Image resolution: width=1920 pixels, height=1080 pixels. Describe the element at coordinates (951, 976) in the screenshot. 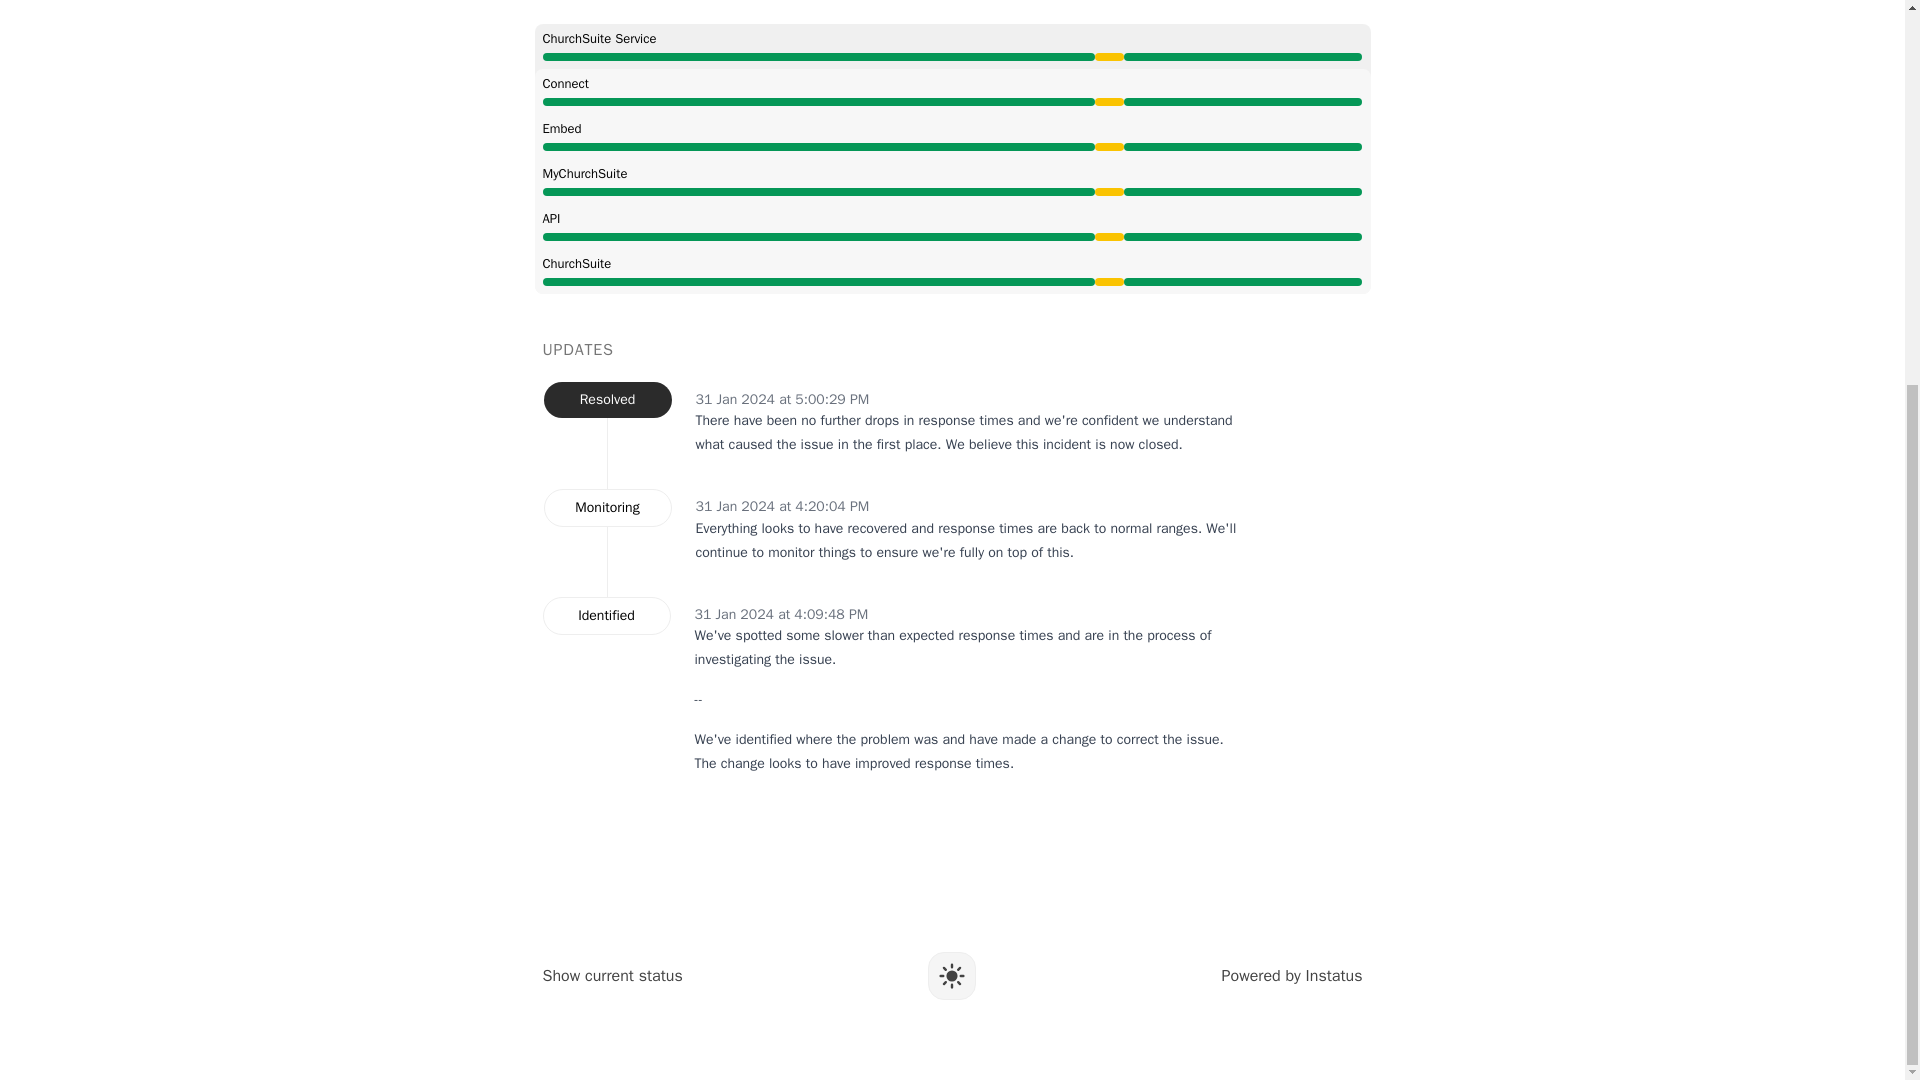

I see `Switch dark mode` at that location.